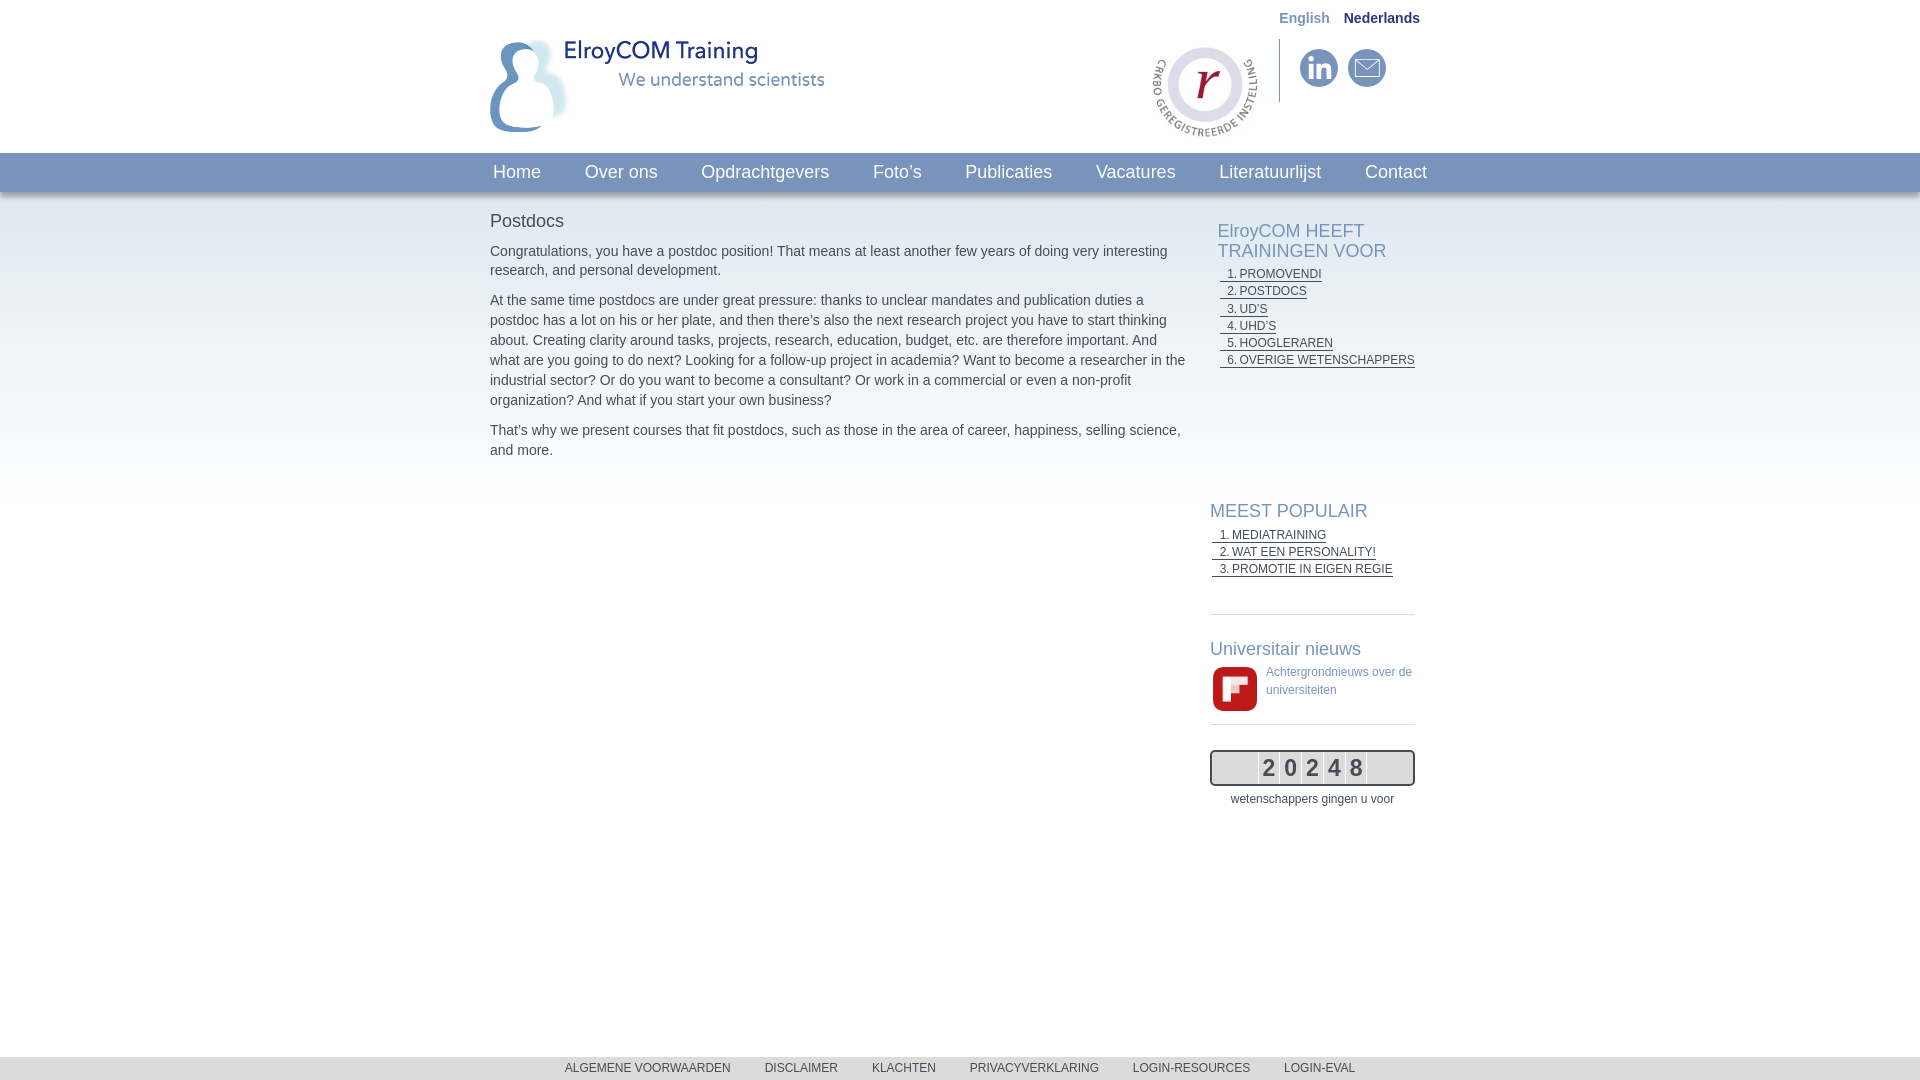 The image size is (1920, 1080). I want to click on OVERIGE WETENSCHAPPERS, so click(1317, 360).